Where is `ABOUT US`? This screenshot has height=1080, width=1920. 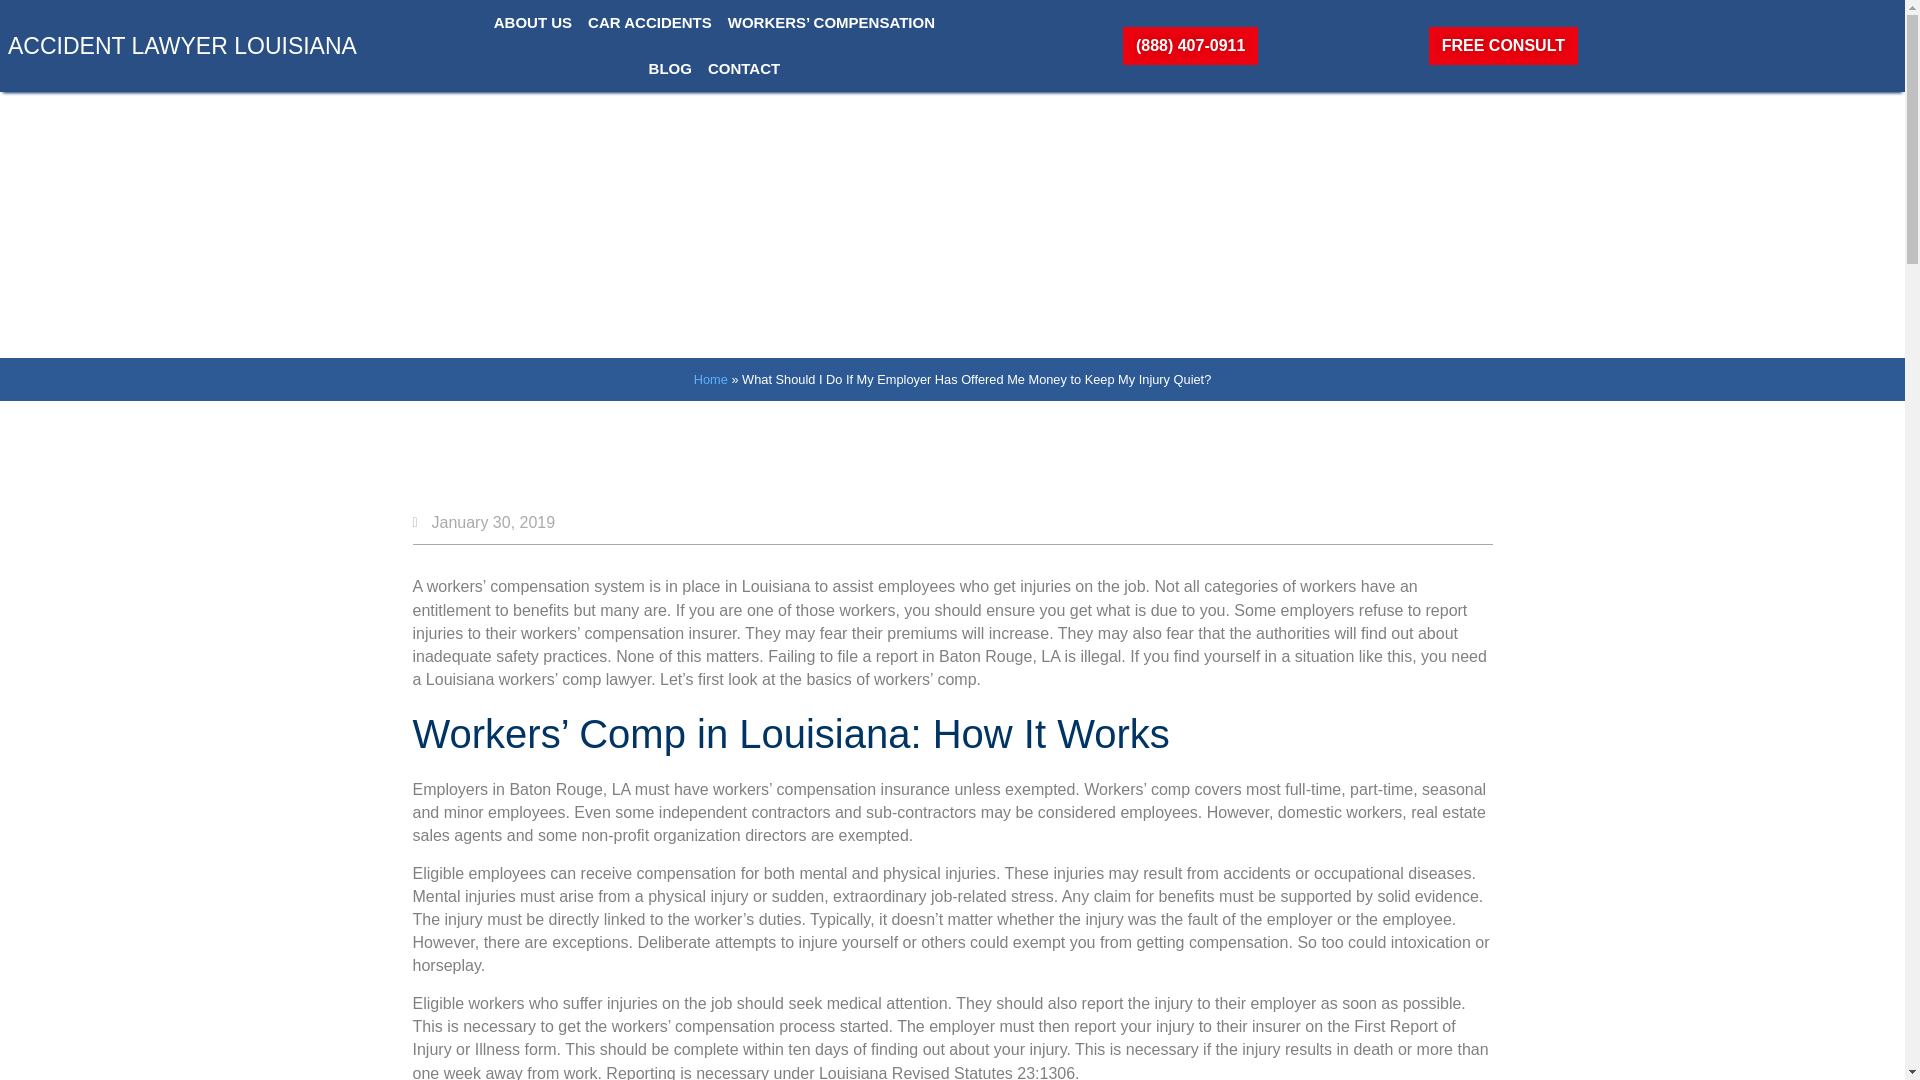
ABOUT US is located at coordinates (532, 23).